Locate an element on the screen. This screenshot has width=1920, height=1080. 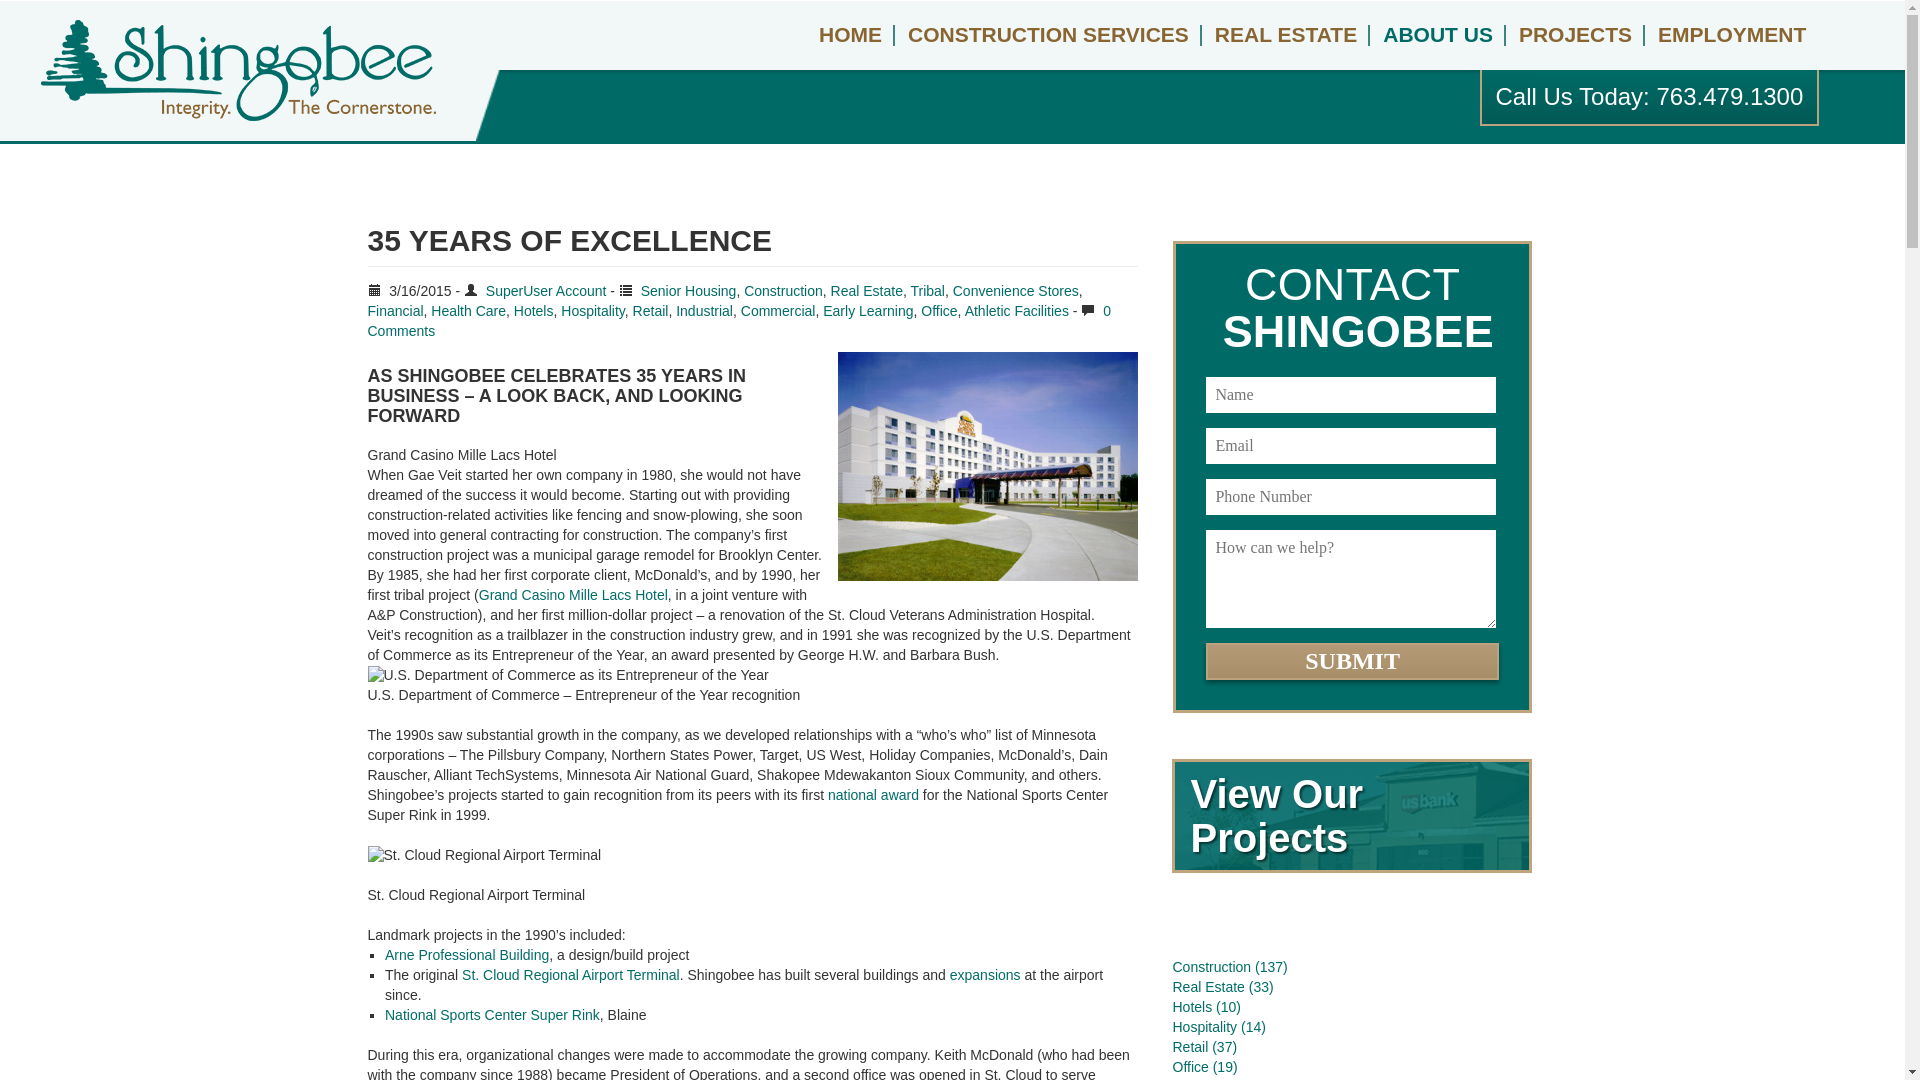
CONSTRUCTION SERVICES is located at coordinates (1048, 35).